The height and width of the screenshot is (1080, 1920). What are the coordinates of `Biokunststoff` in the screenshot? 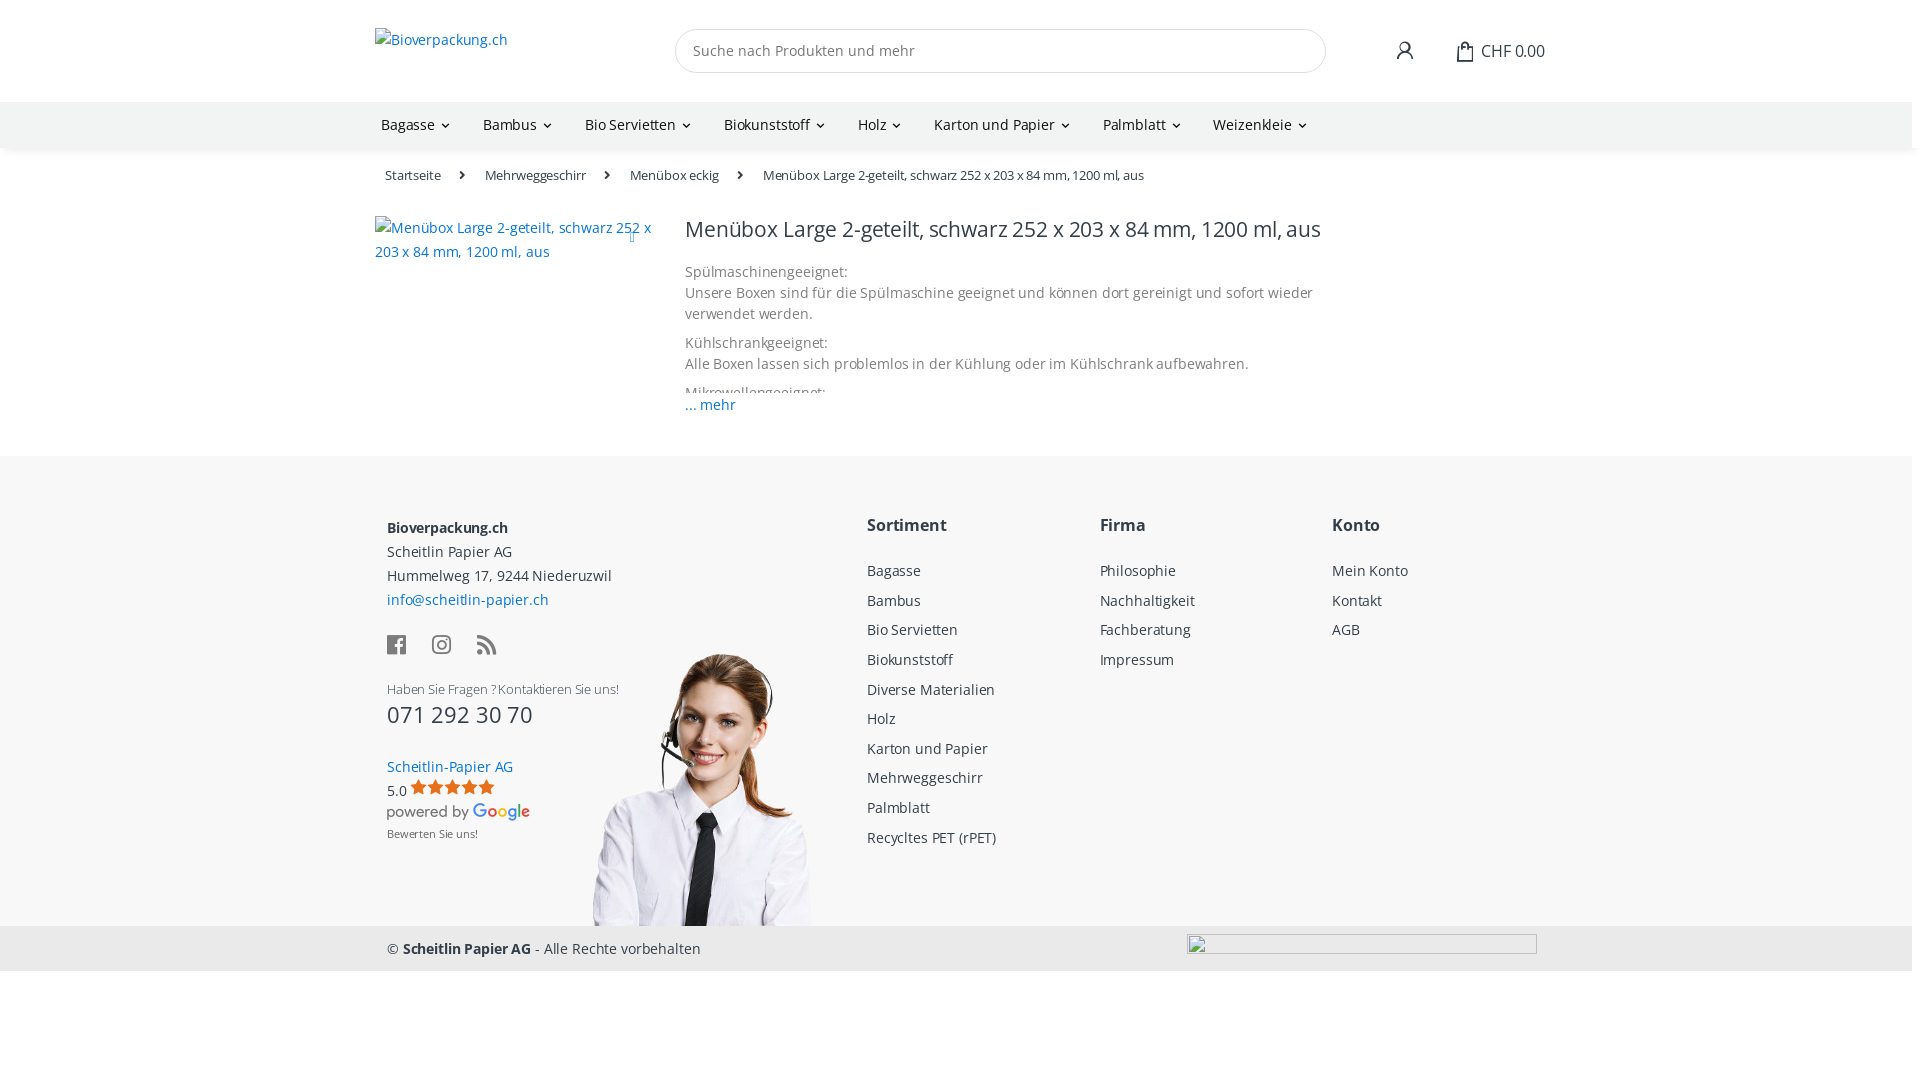 It's located at (910, 660).